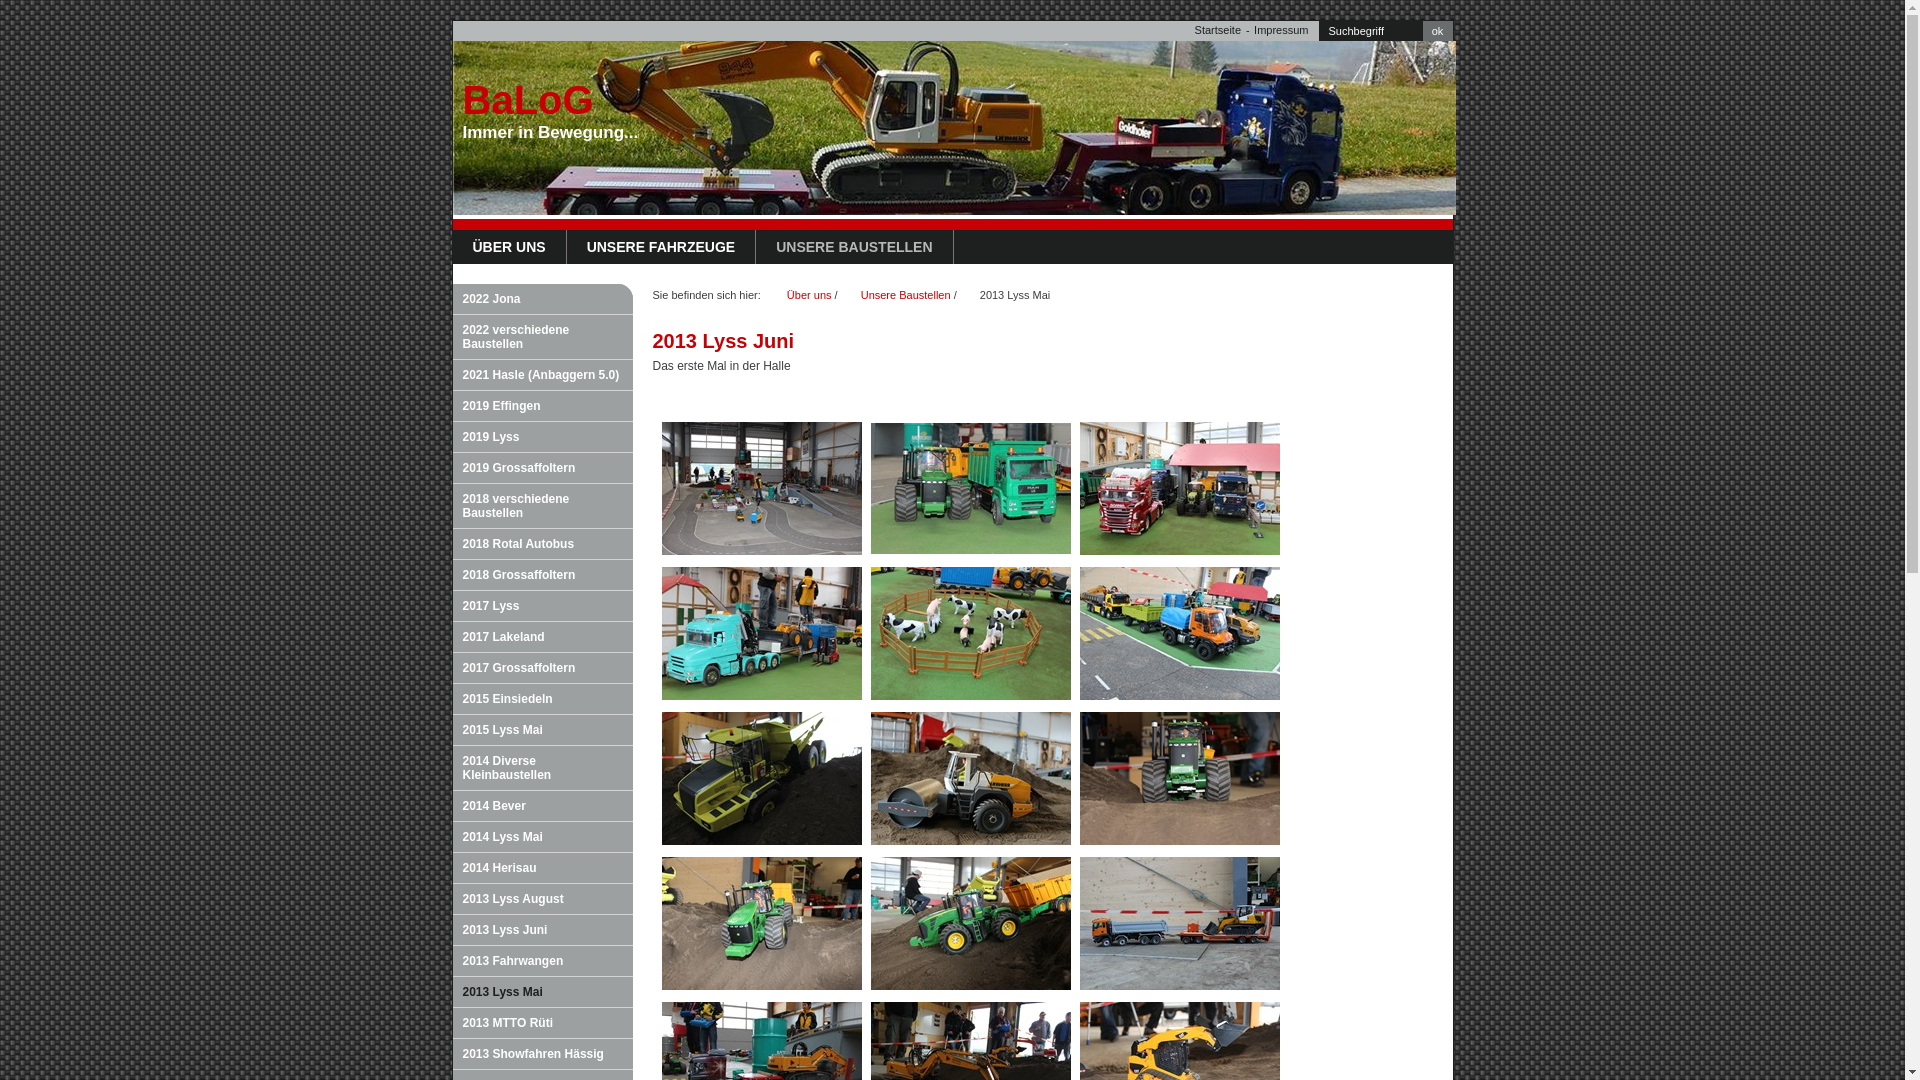 The image size is (1920, 1080). What do you see at coordinates (542, 868) in the screenshot?
I see `2014 Herisau` at bounding box center [542, 868].